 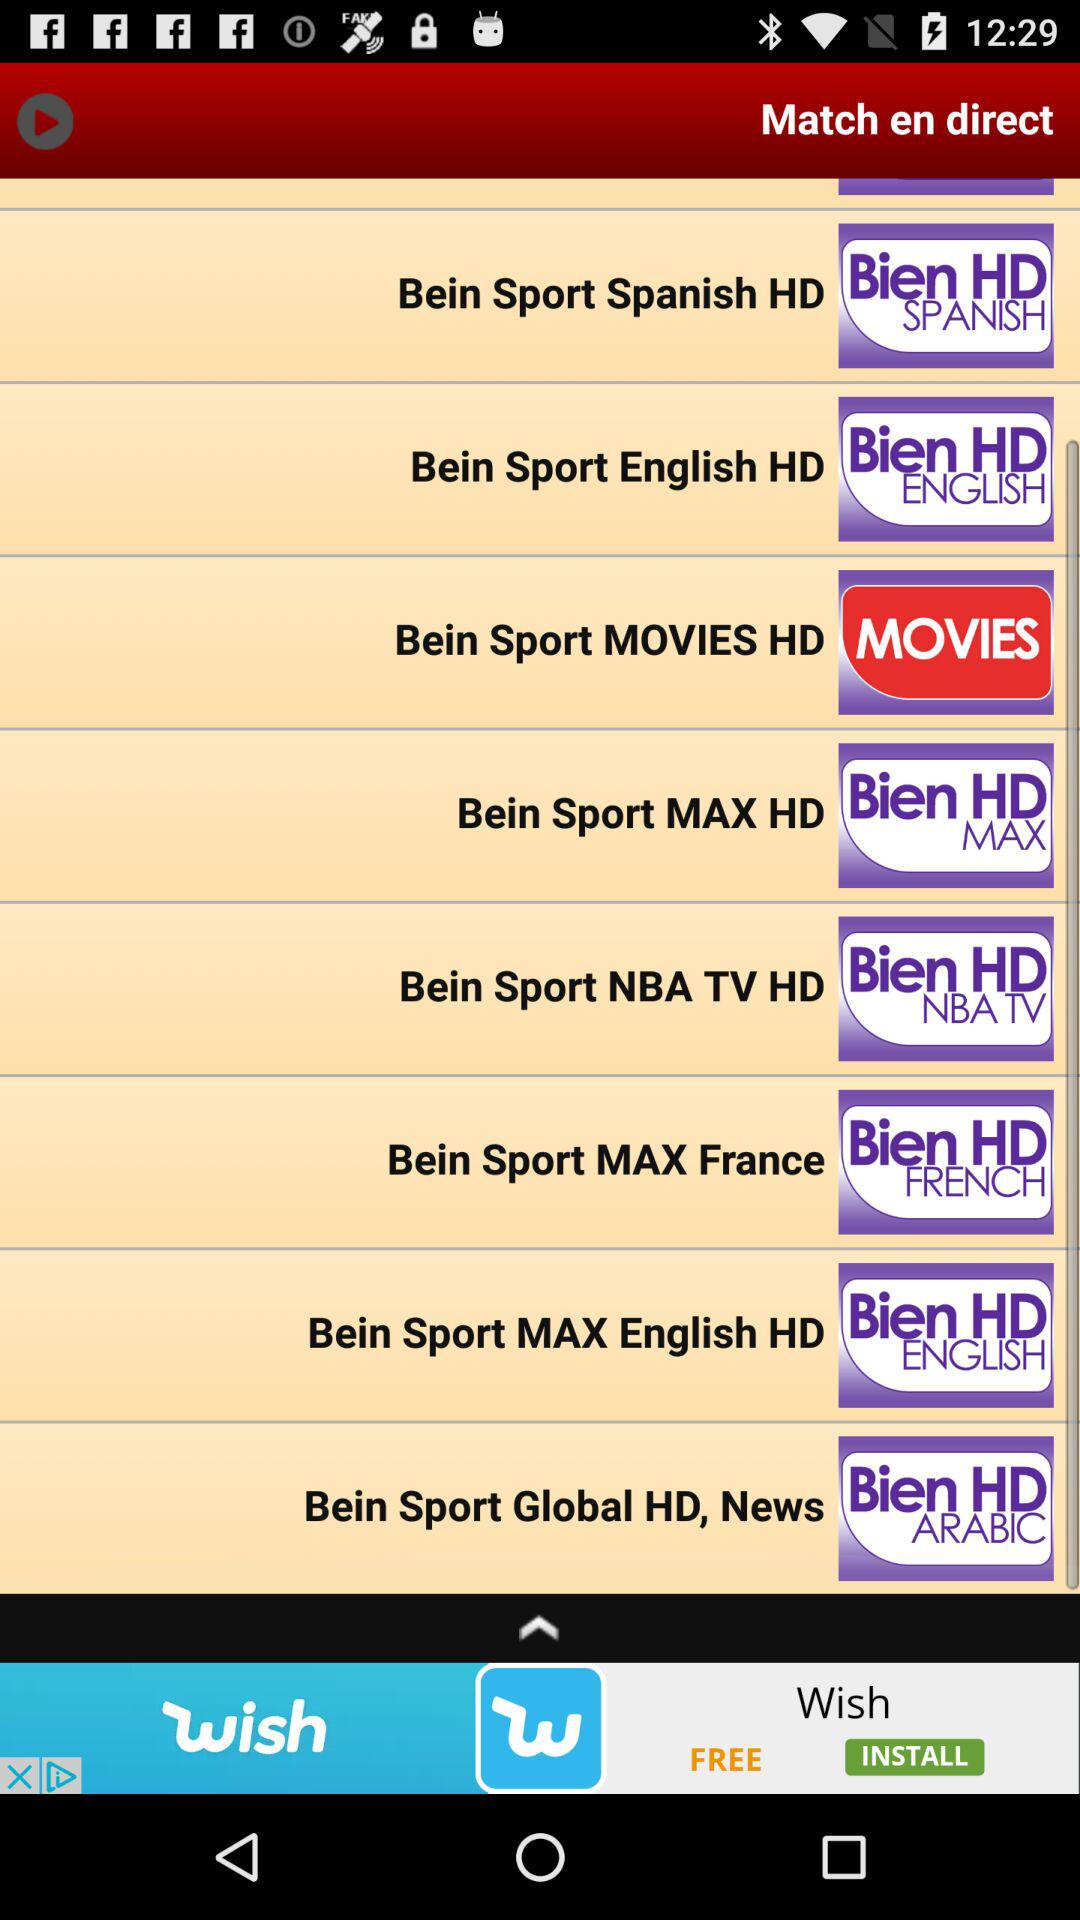 I want to click on extend options, so click(x=540, y=1628).